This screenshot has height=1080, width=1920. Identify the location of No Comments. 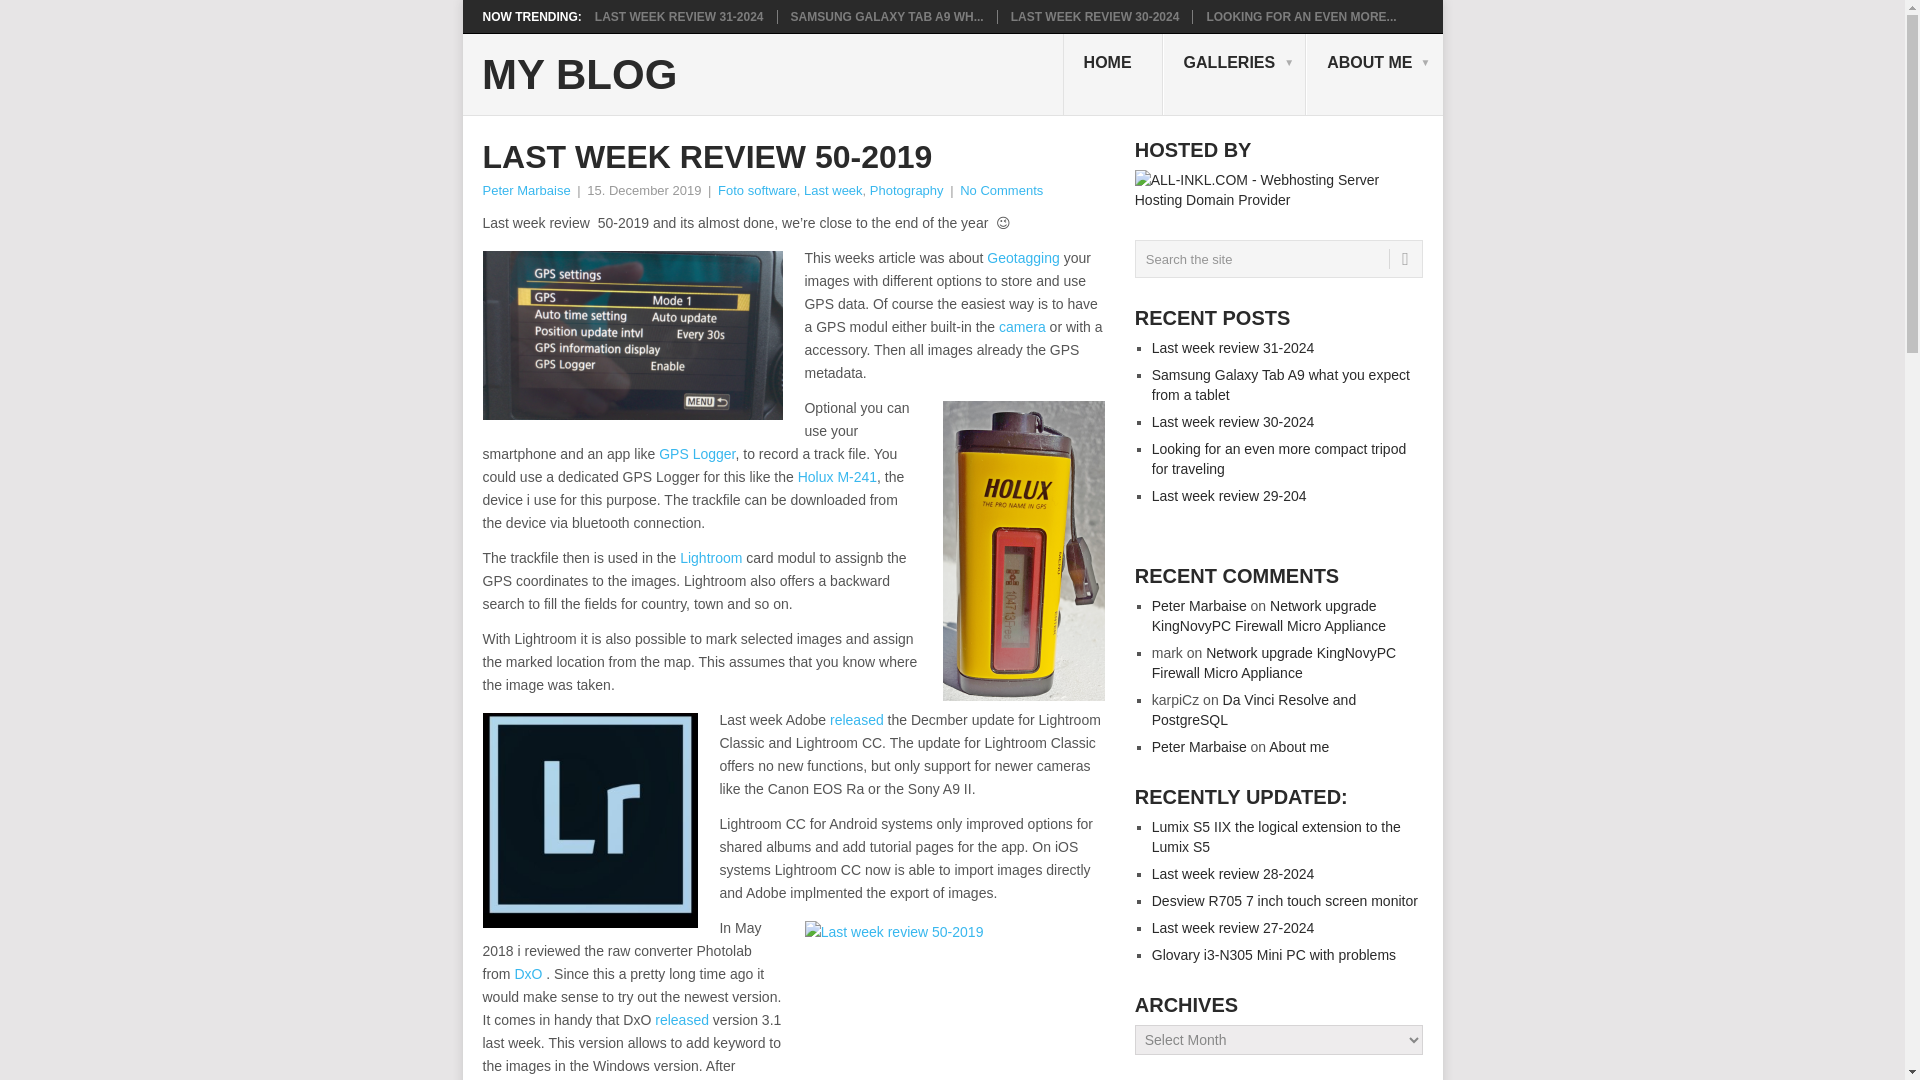
(1001, 190).